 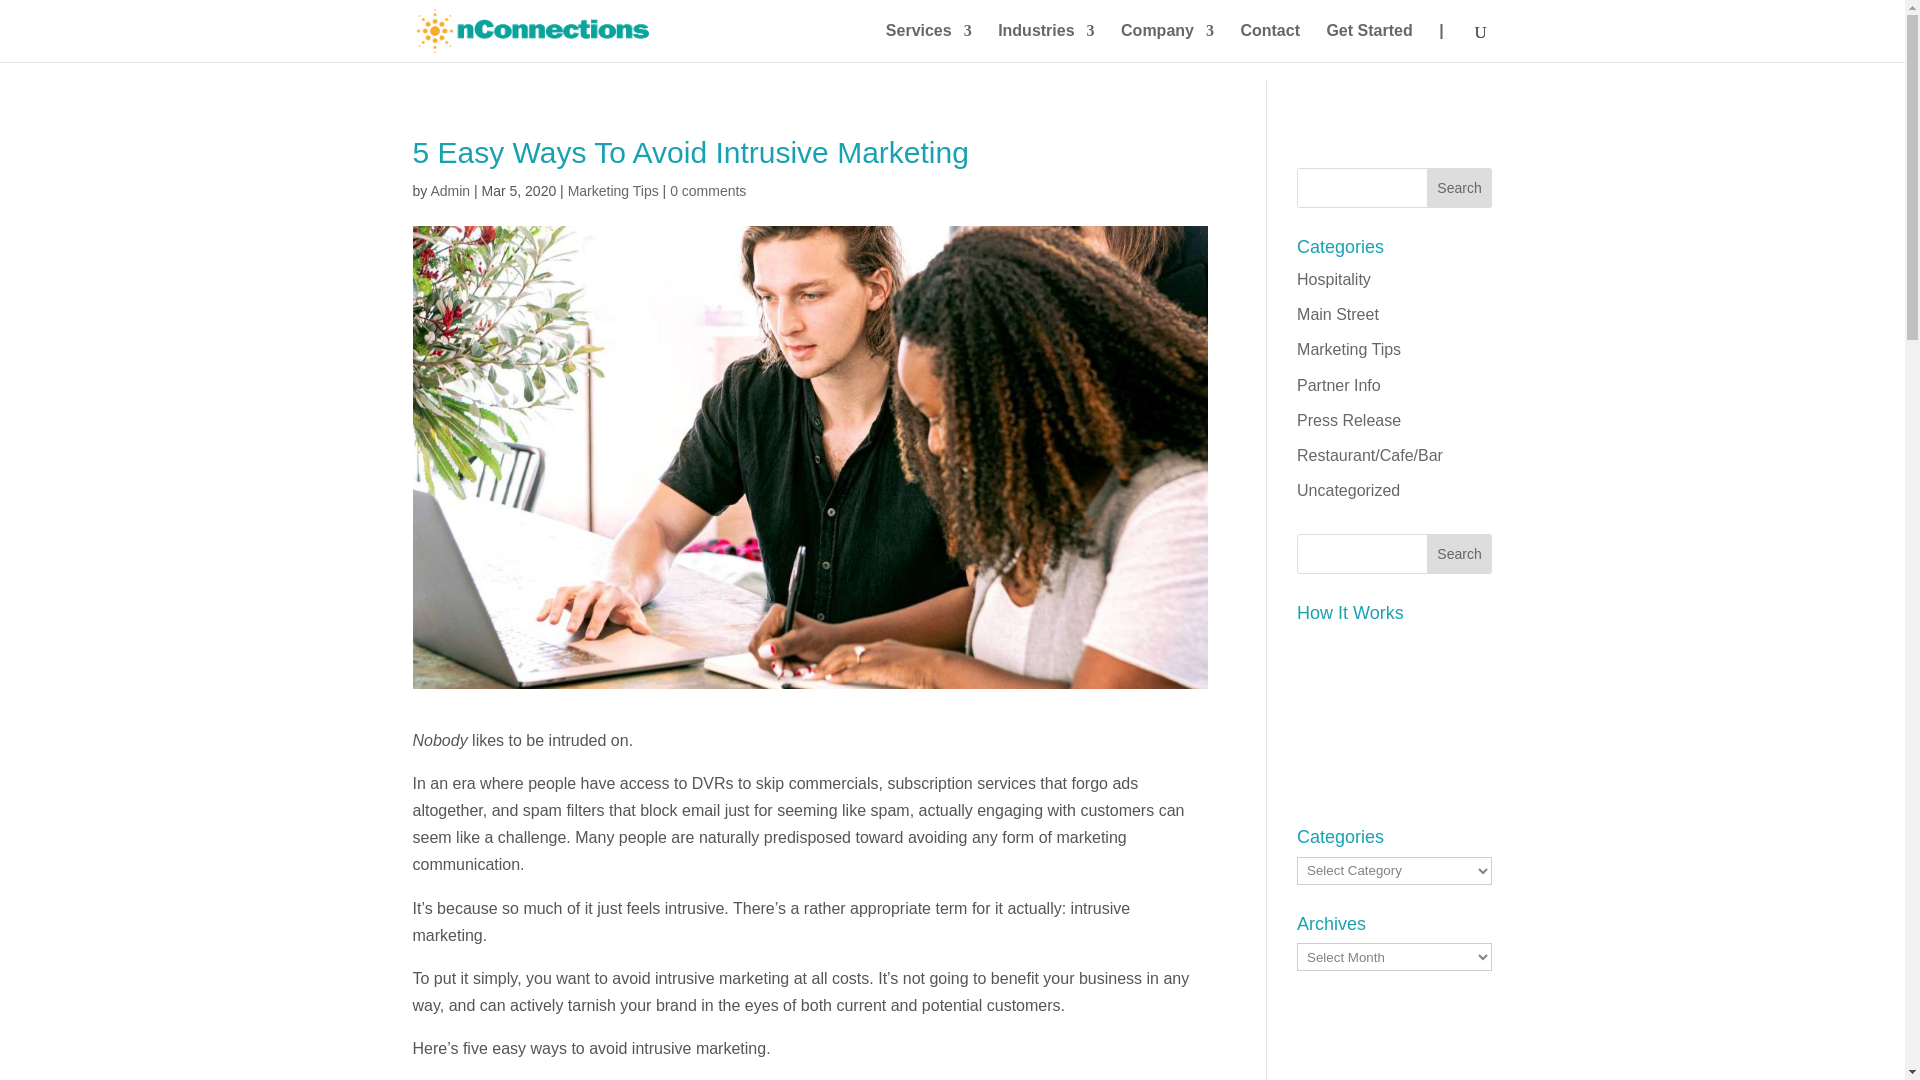 I want to click on Posts by Admin, so click(x=450, y=190).